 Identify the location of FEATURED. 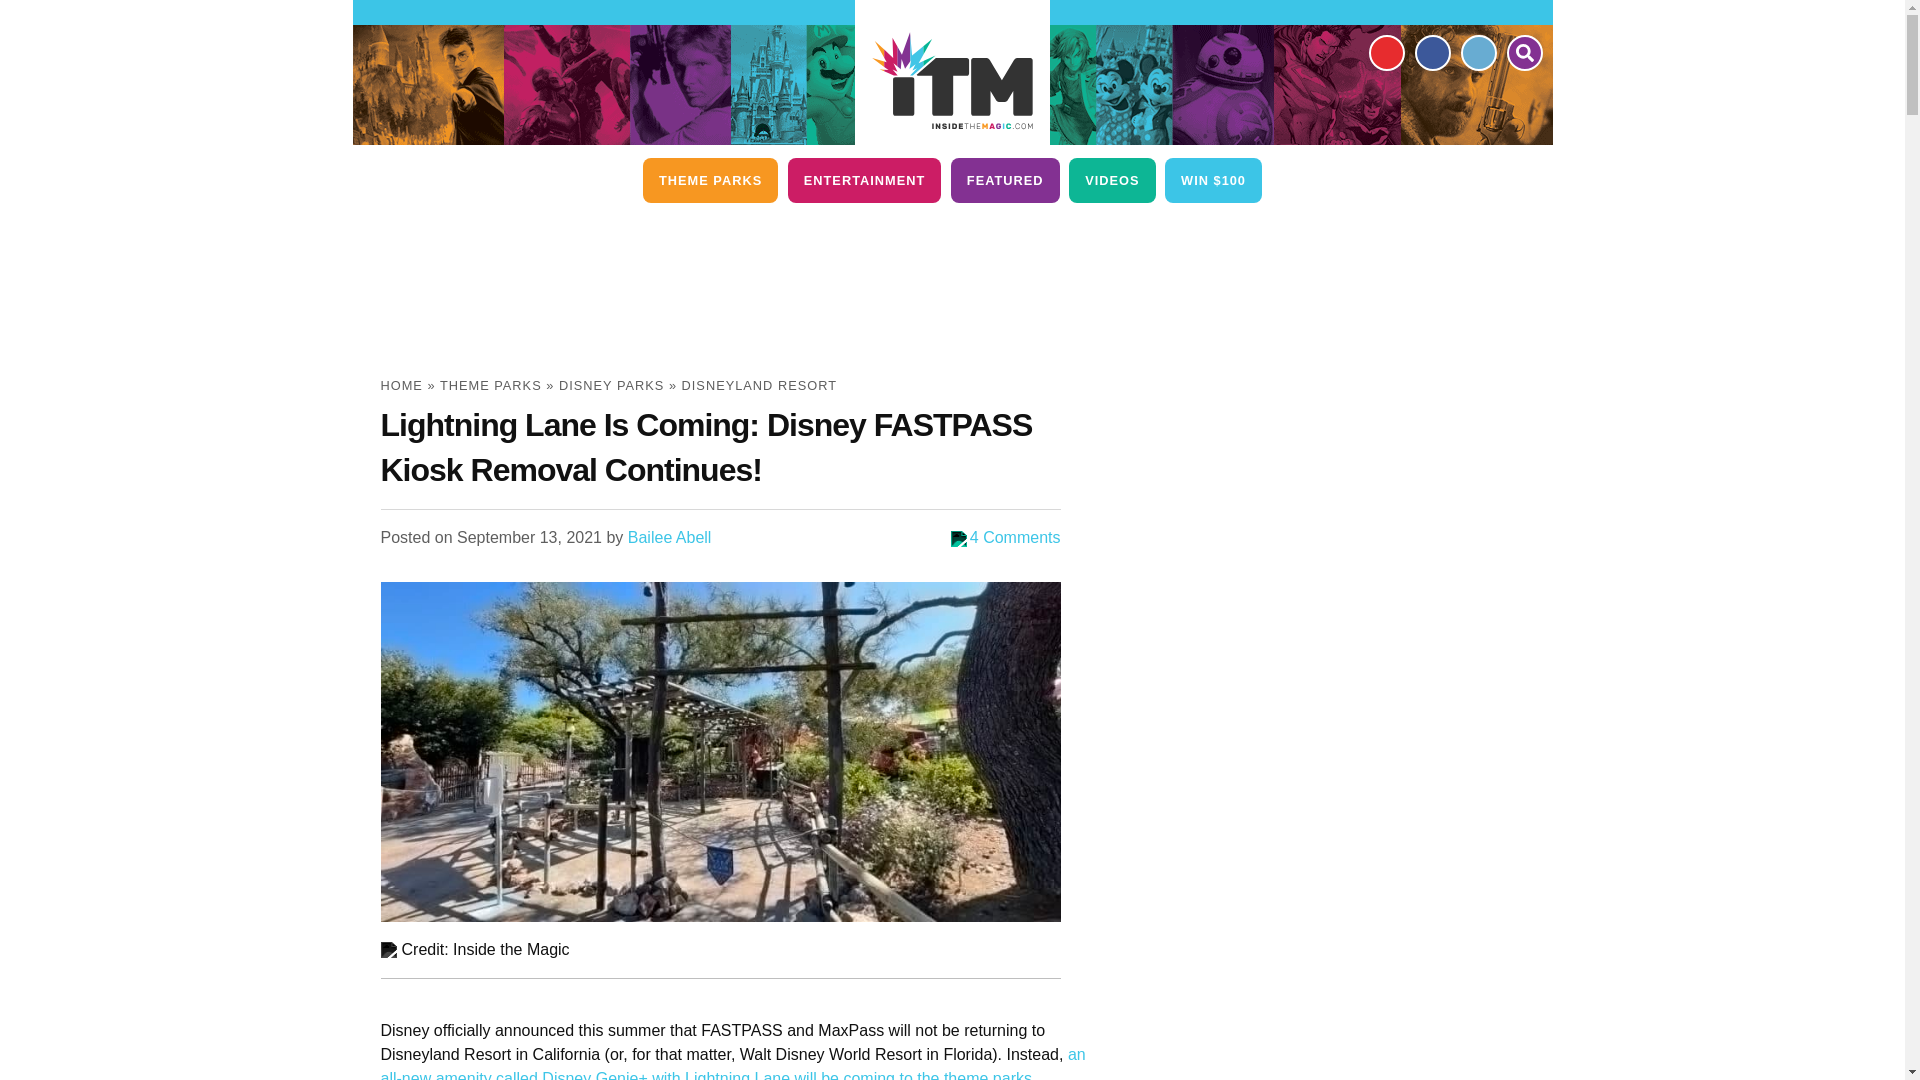
(1004, 180).